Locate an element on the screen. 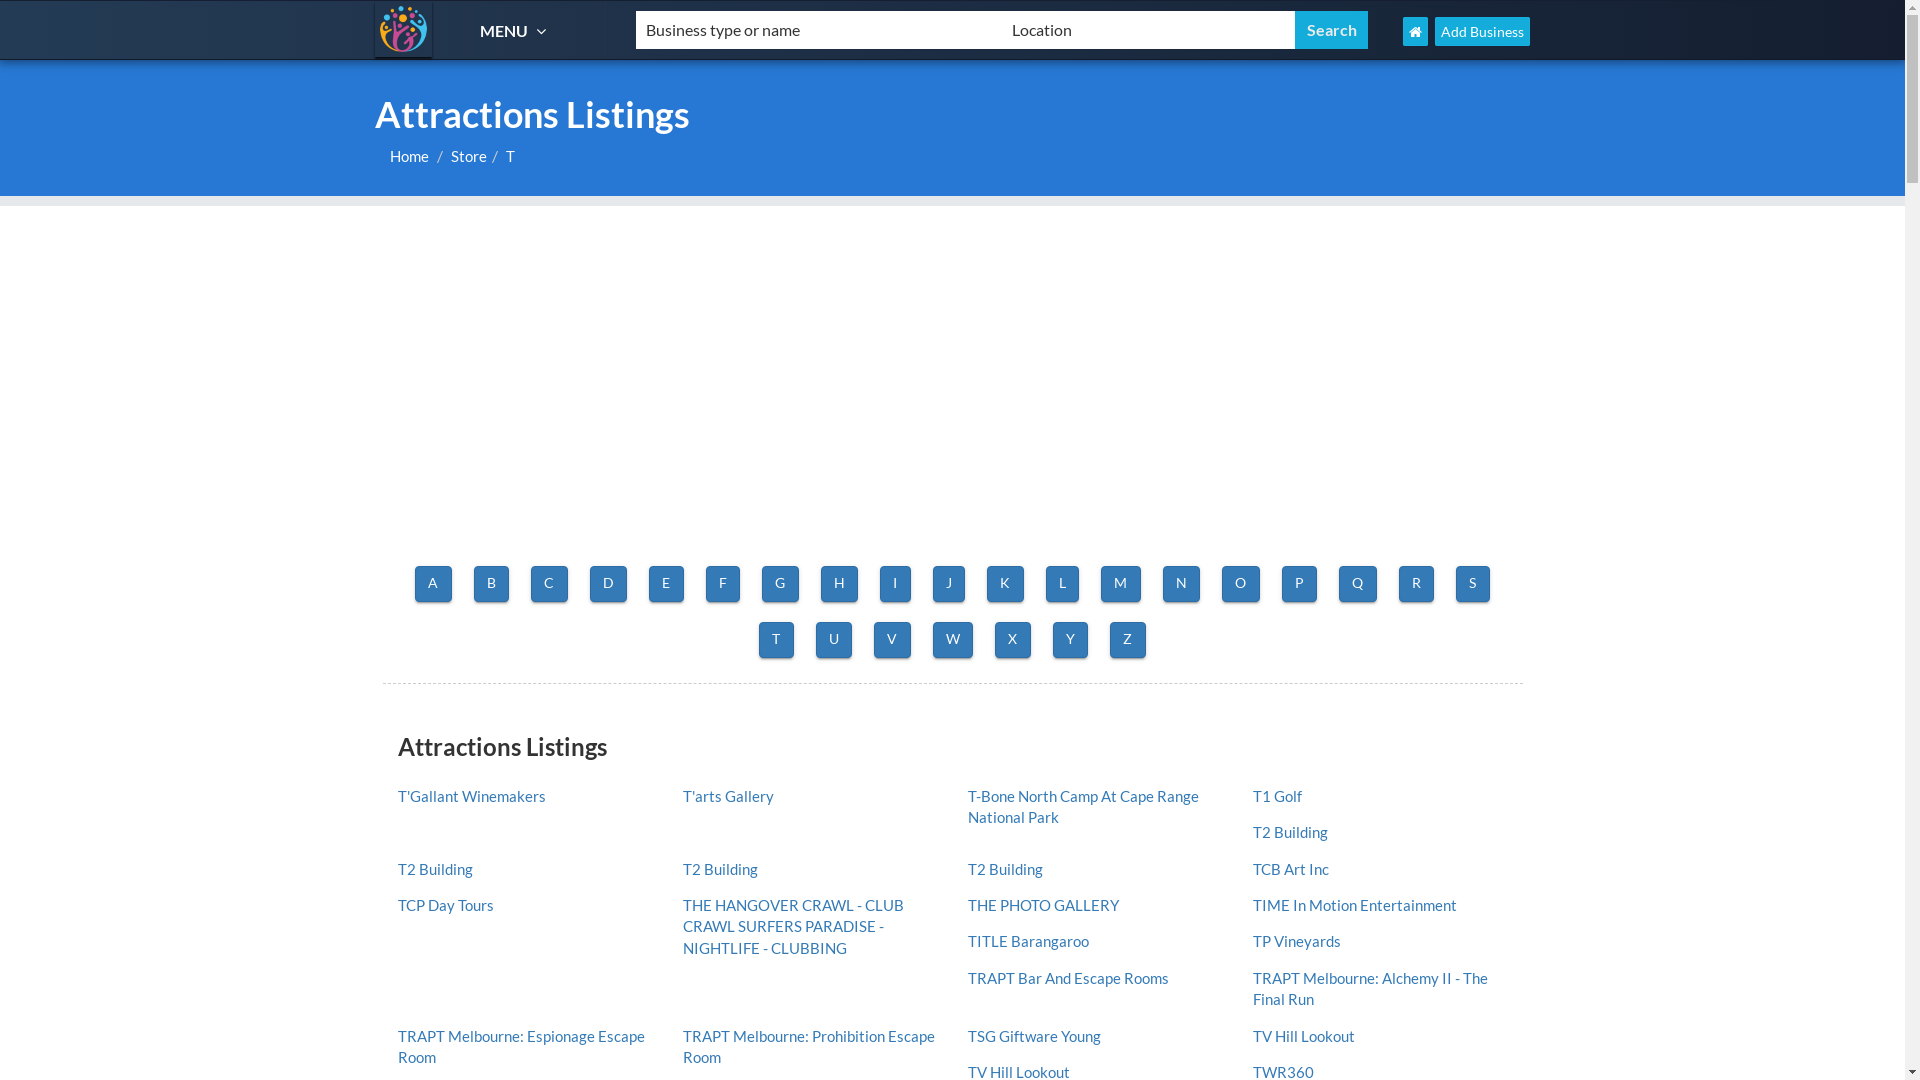  Y is located at coordinates (1071, 640).